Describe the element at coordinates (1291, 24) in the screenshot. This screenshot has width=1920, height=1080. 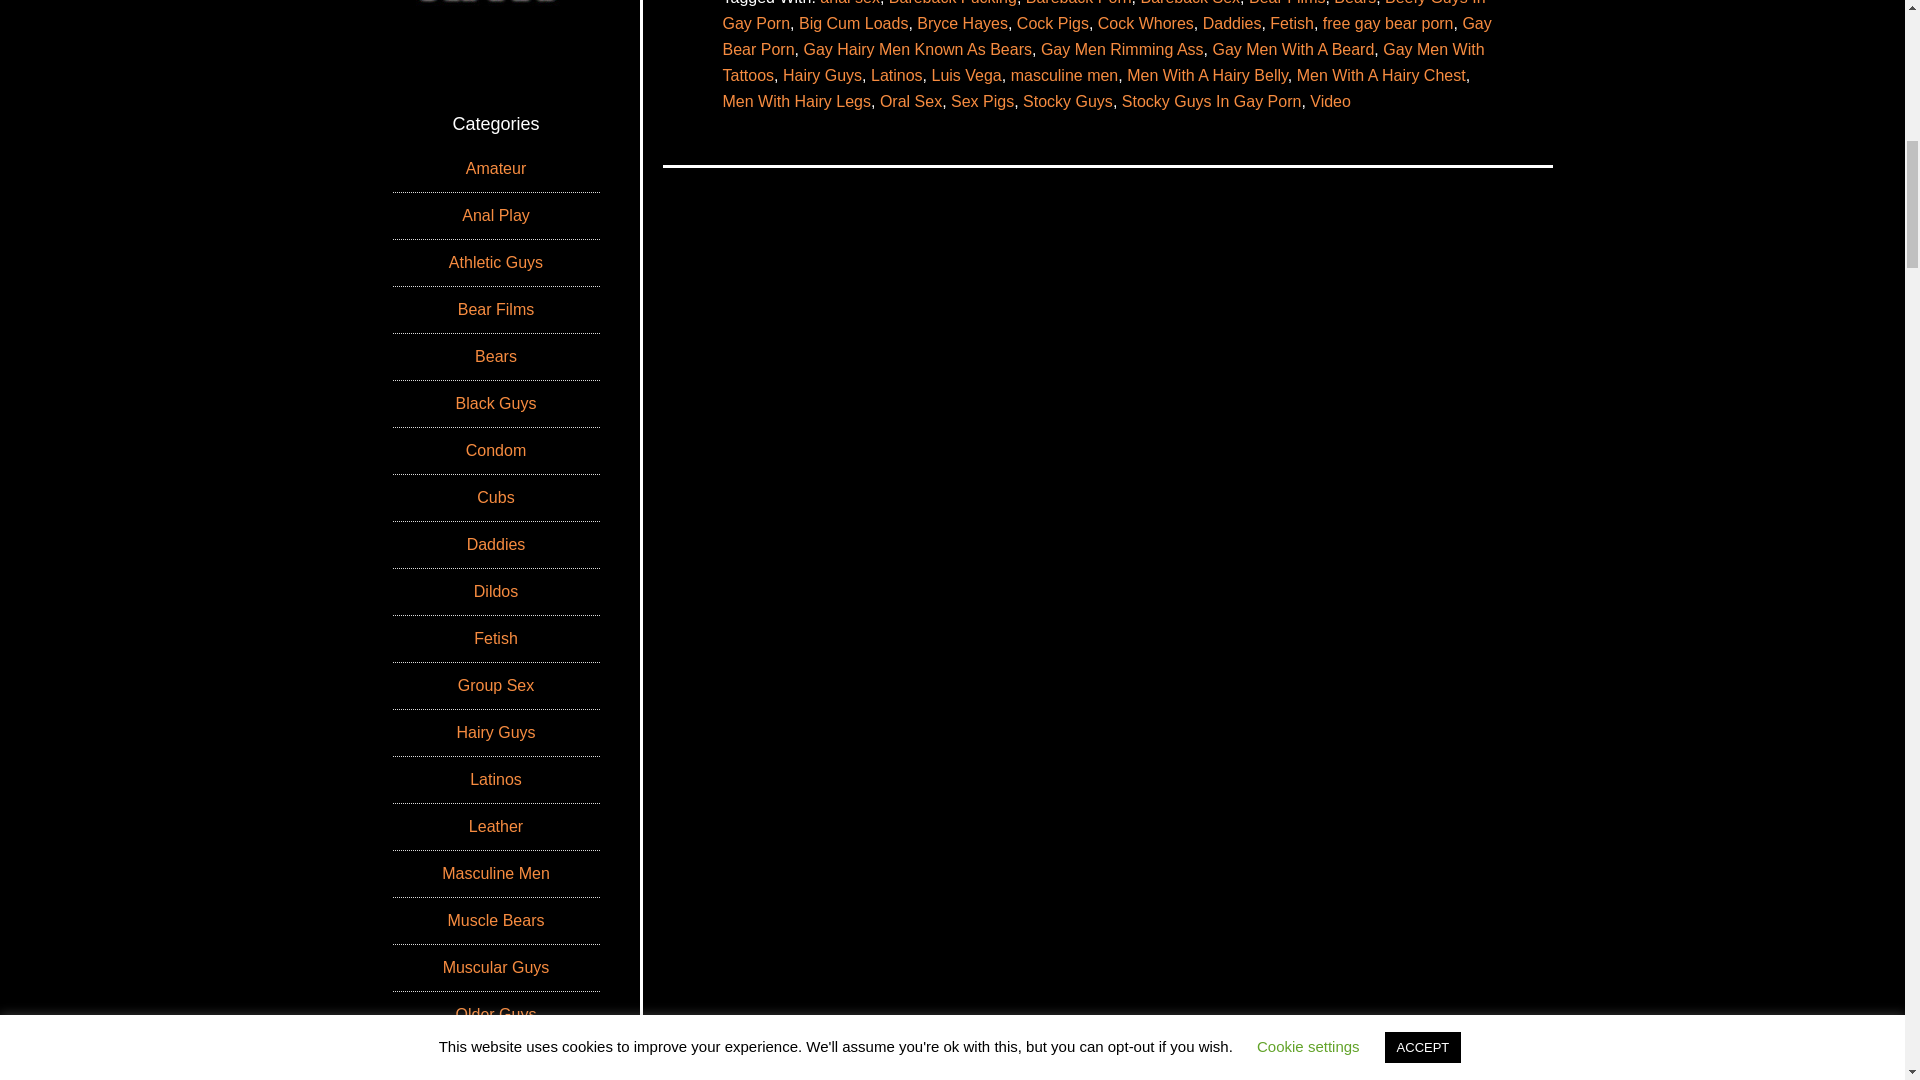
I see `Fetish` at that location.